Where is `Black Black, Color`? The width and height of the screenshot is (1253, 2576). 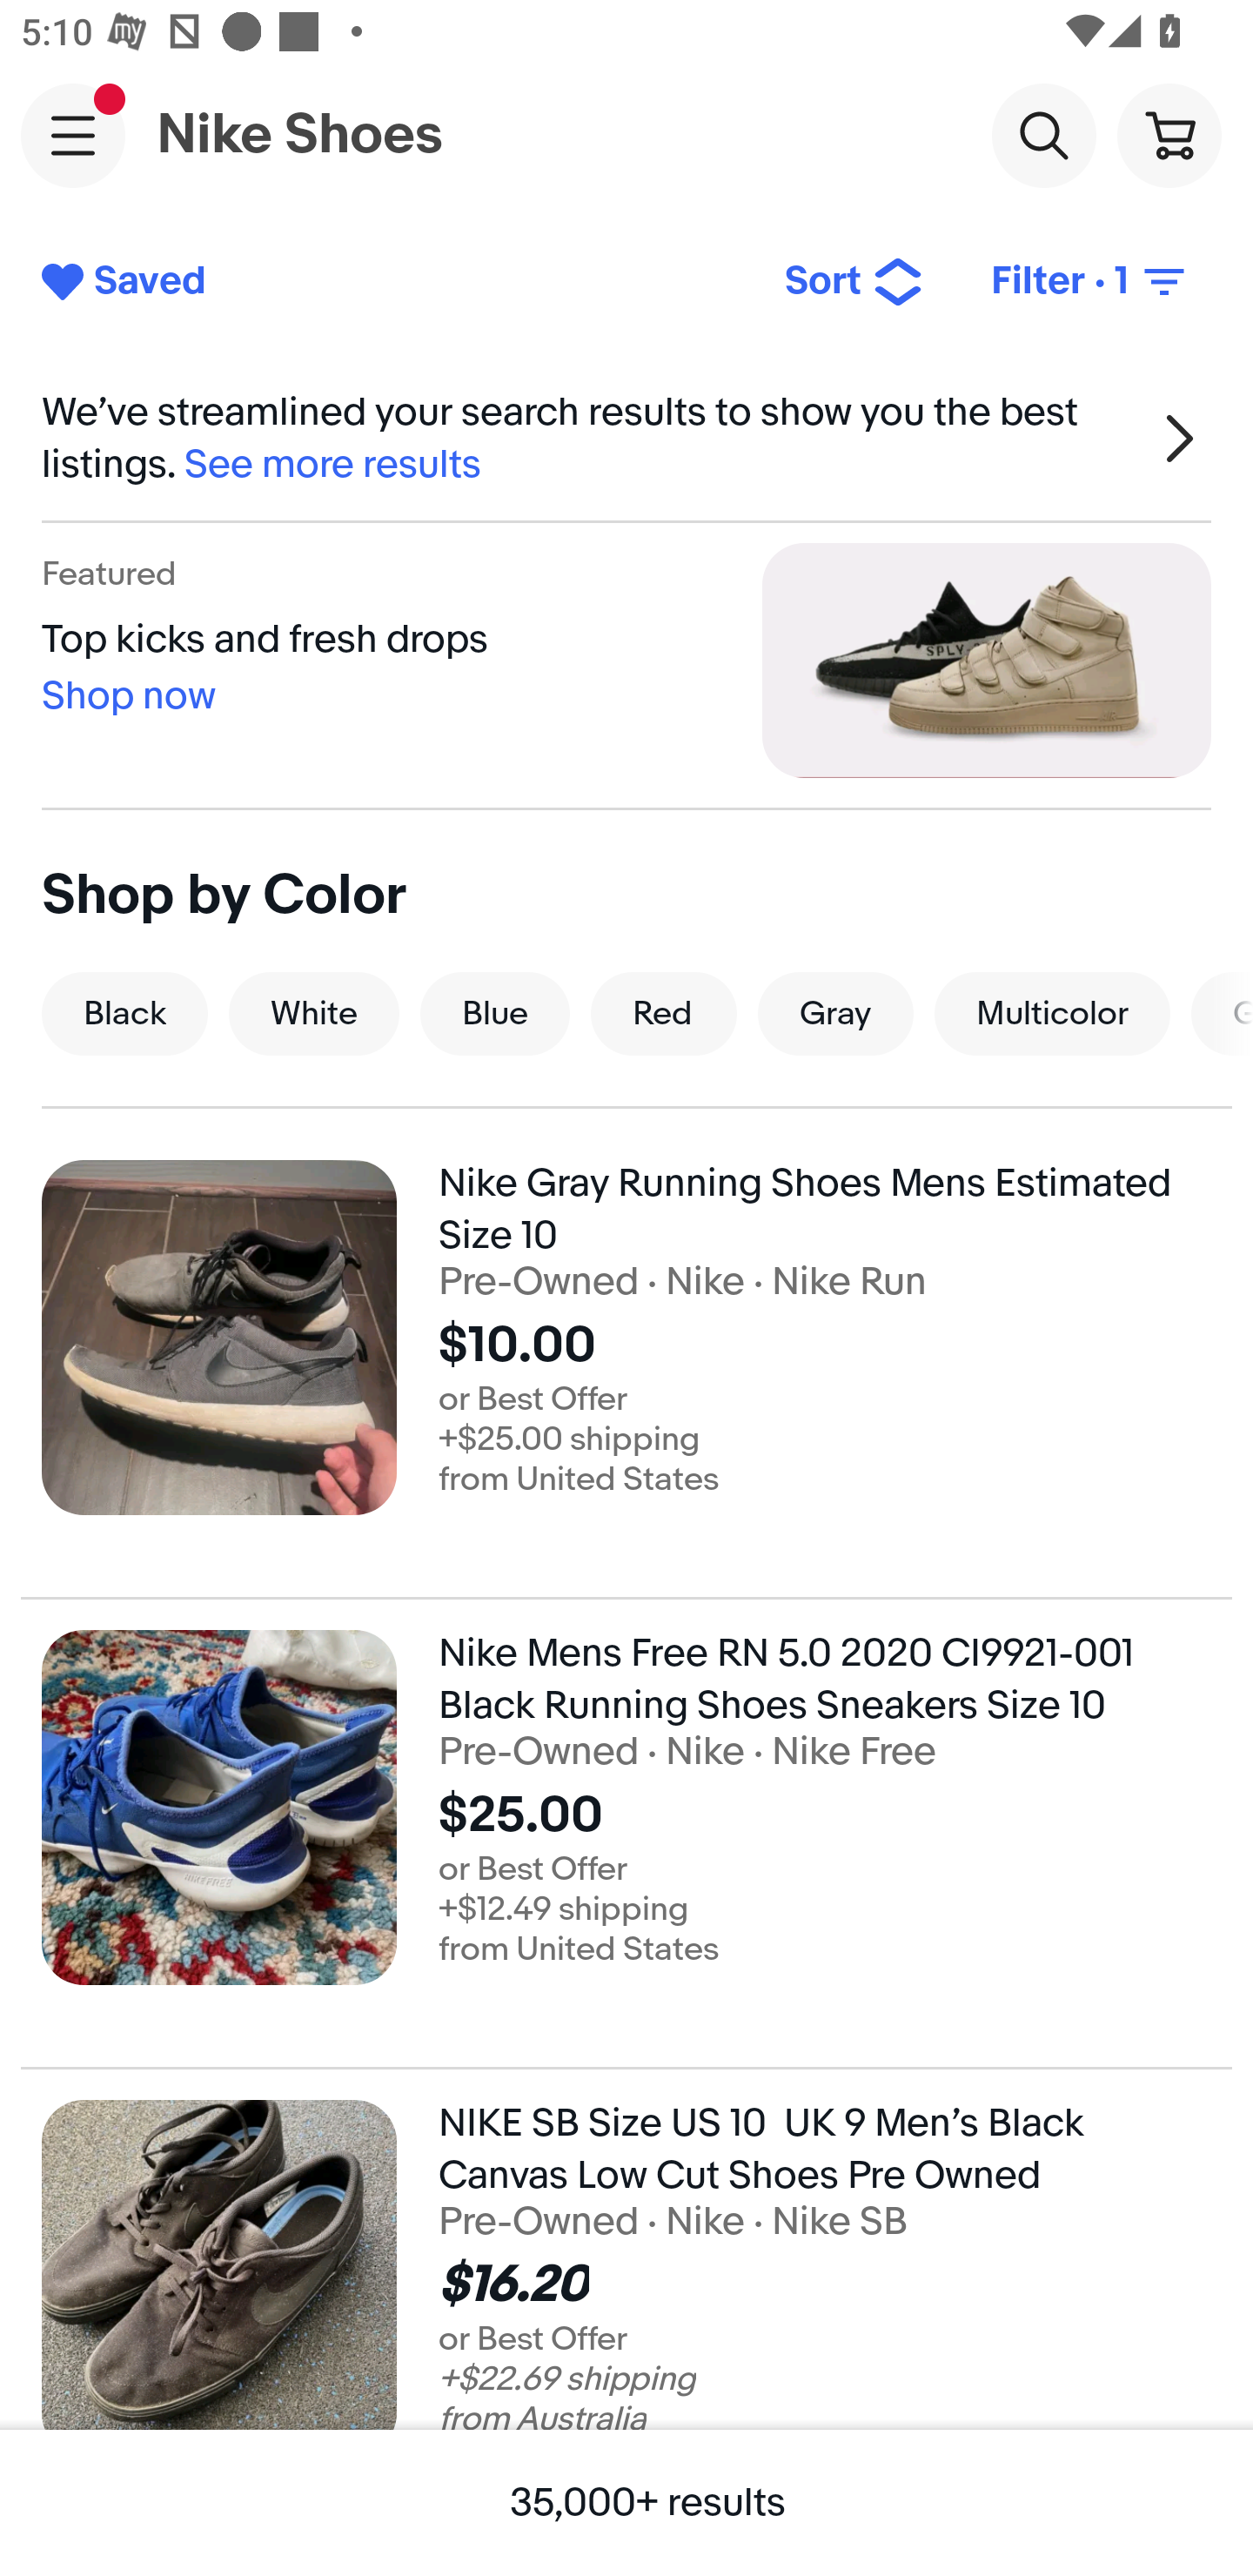 Black Black, Color is located at coordinates (124, 1013).